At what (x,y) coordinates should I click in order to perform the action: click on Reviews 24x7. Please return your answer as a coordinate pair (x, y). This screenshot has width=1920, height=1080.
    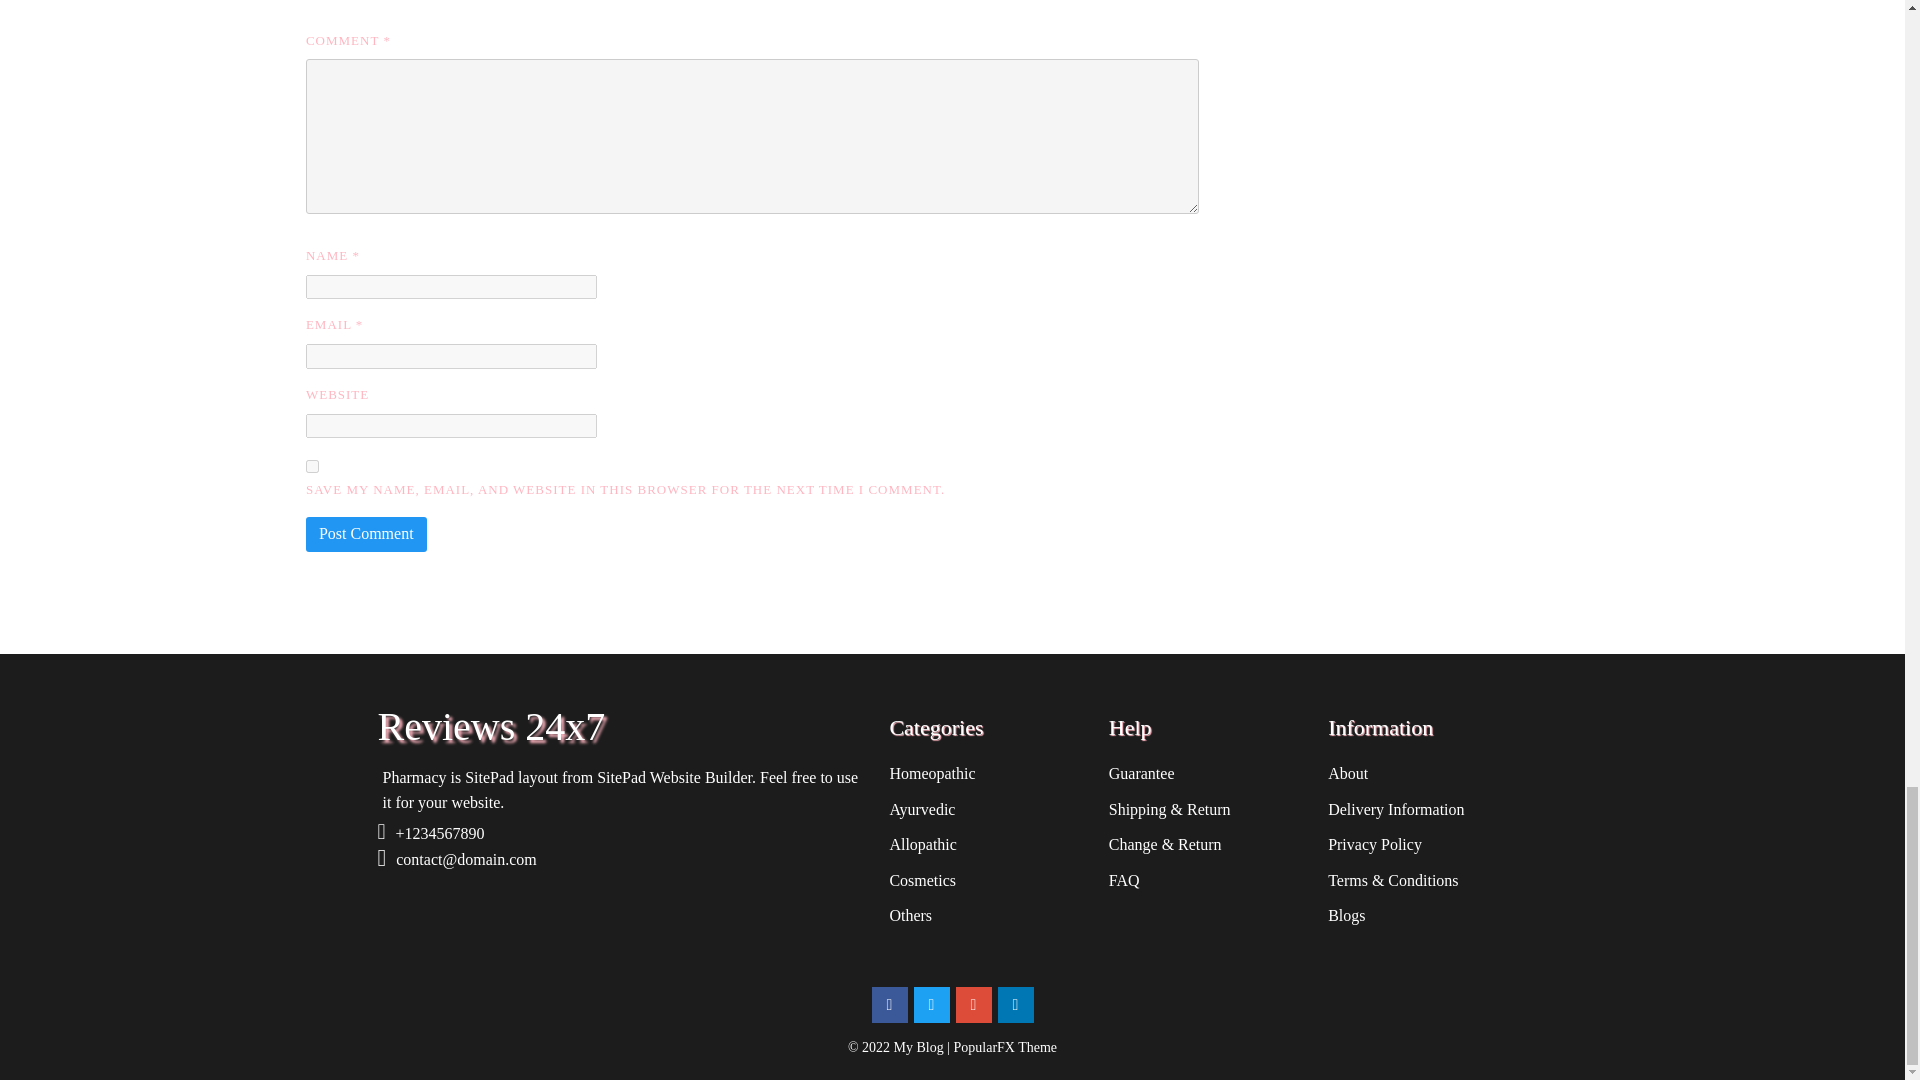
    Looking at the image, I should click on (624, 727).